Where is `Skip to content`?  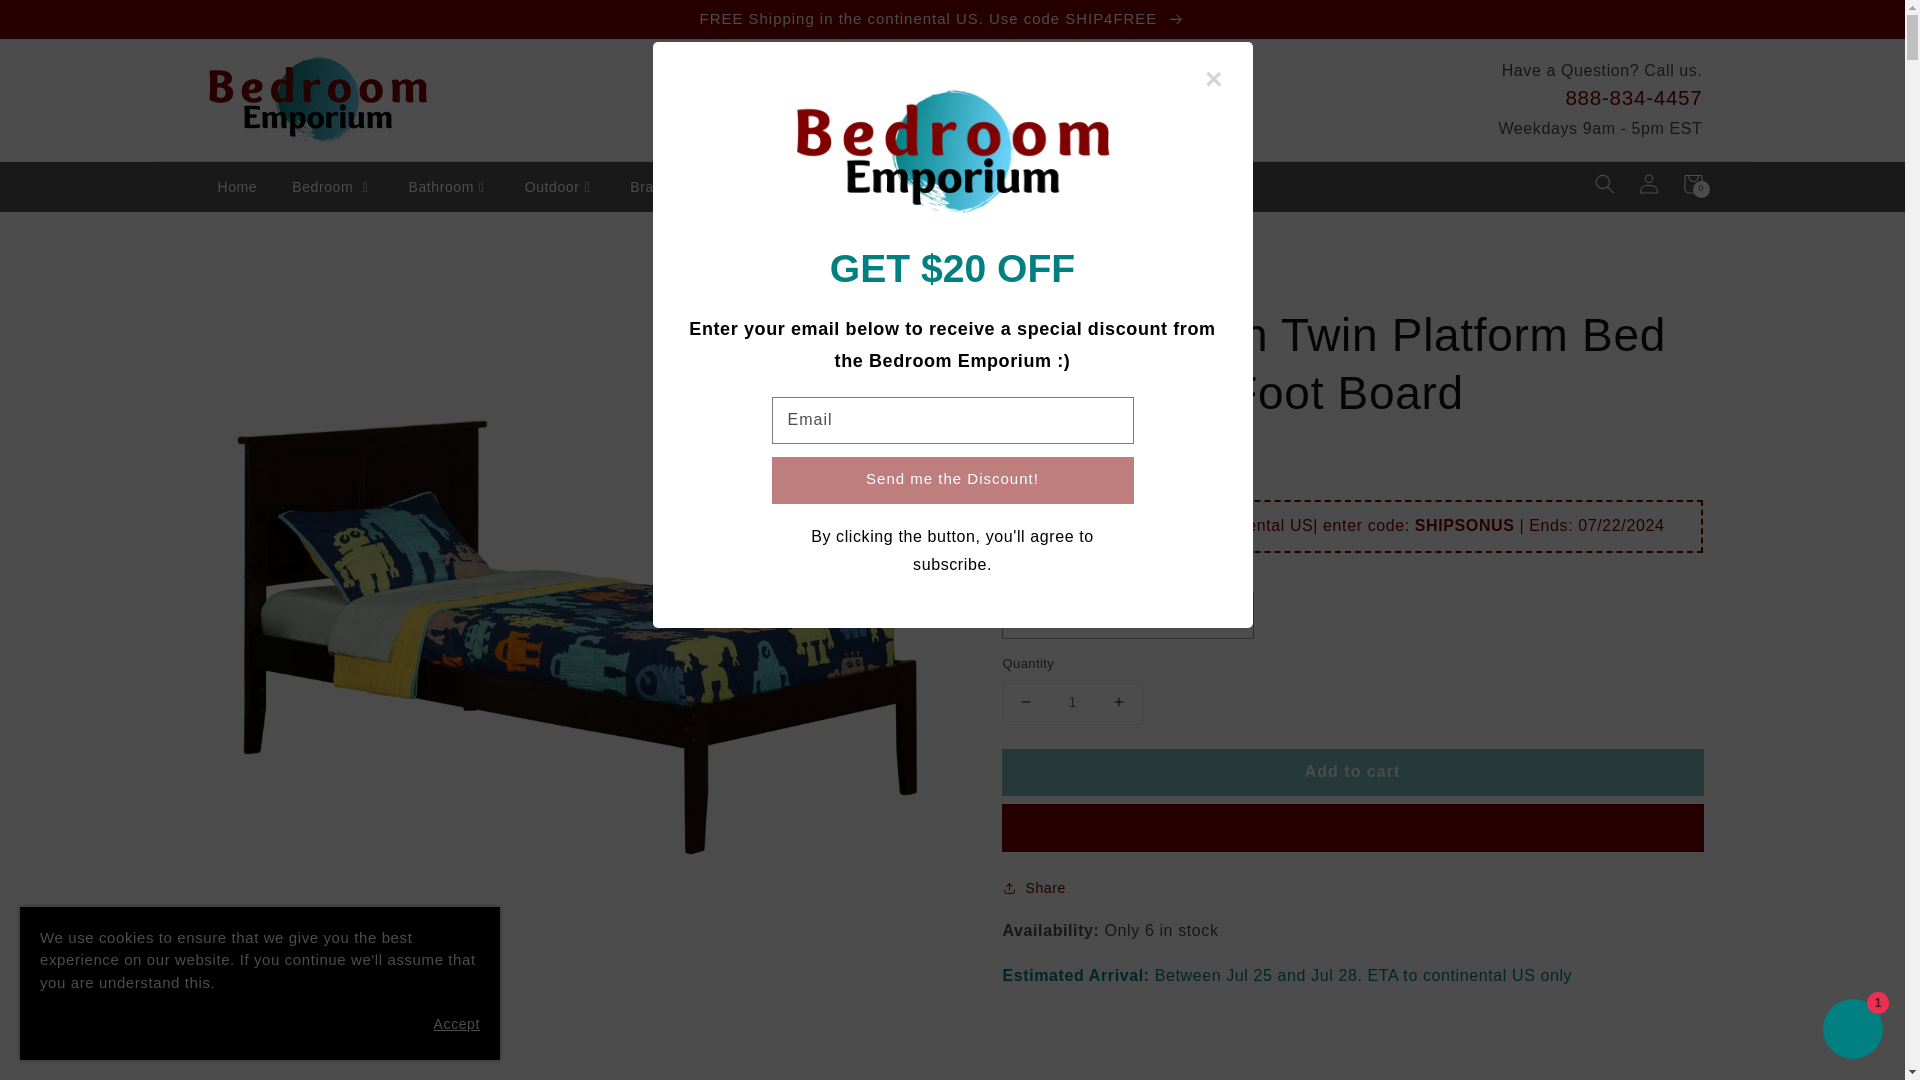
Skip to content is located at coordinates (60, 22).